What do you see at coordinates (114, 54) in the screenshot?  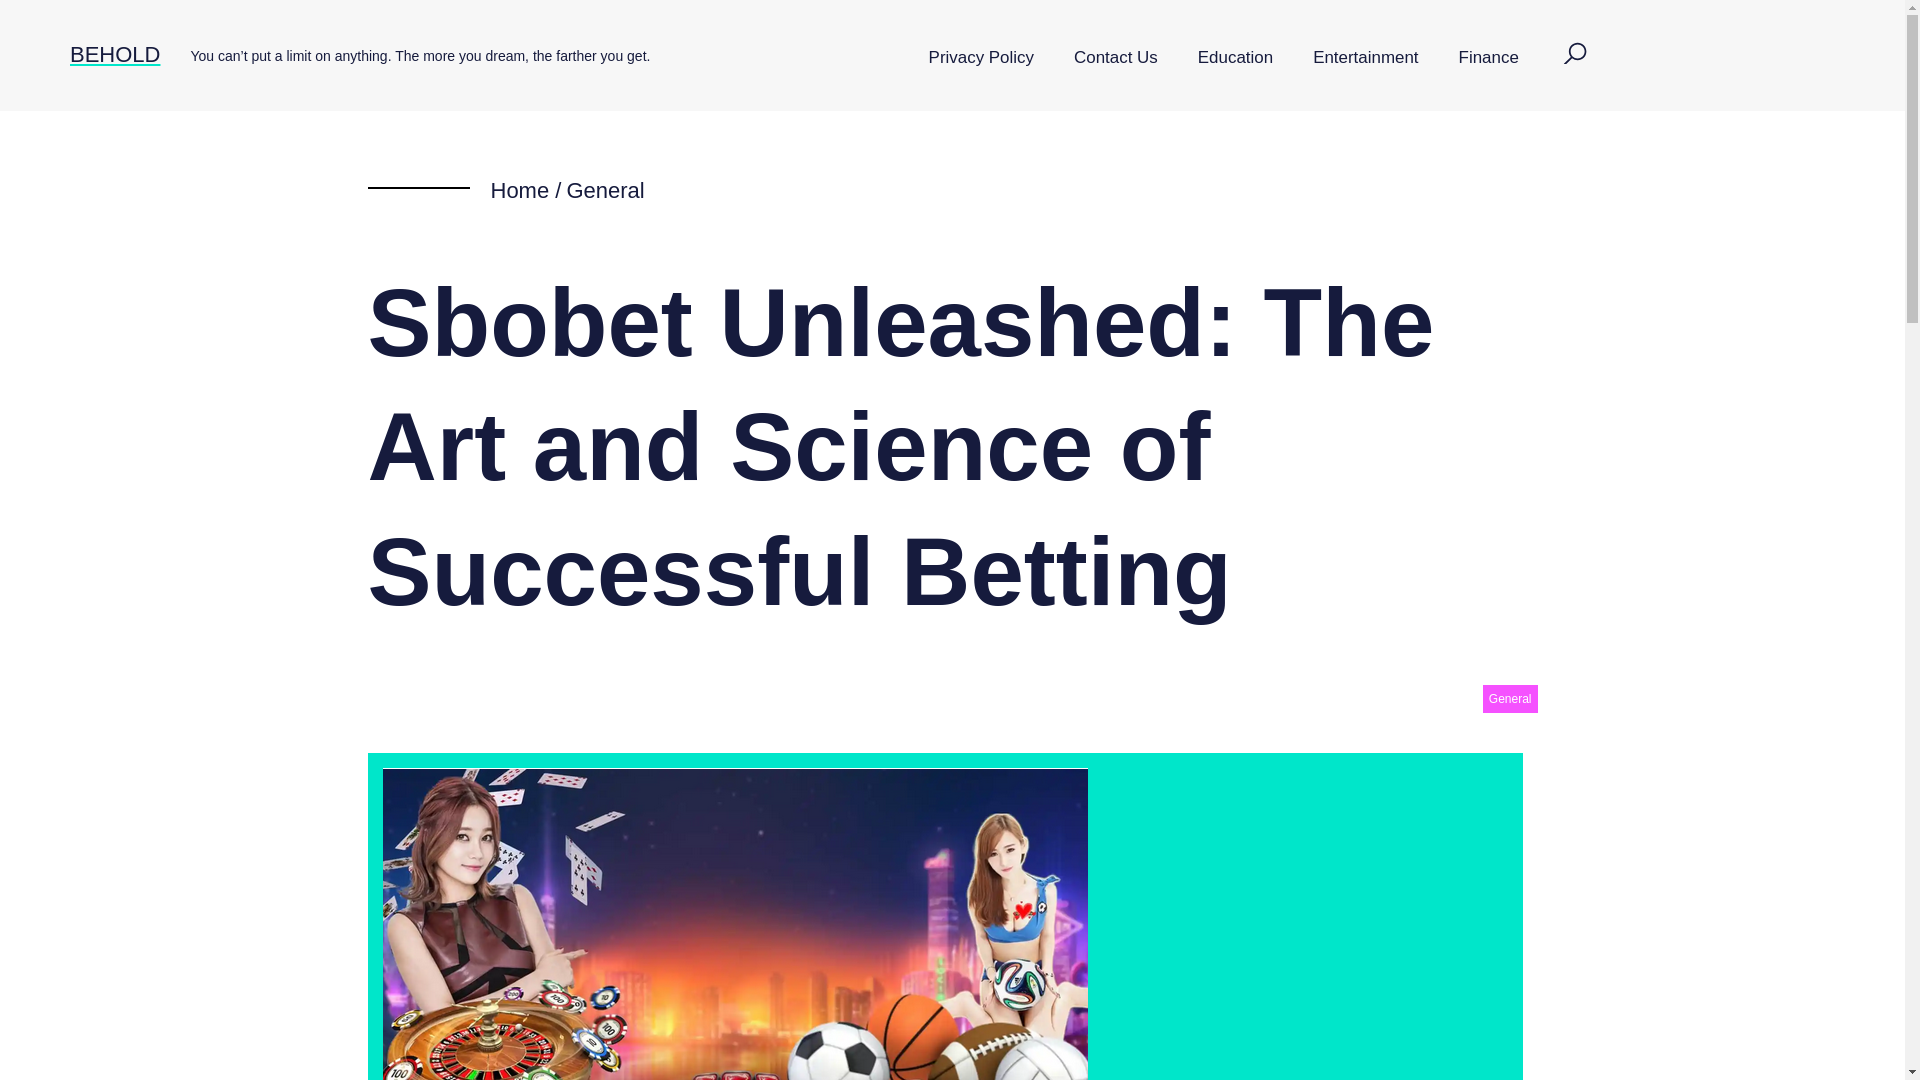 I see `BEHOLD` at bounding box center [114, 54].